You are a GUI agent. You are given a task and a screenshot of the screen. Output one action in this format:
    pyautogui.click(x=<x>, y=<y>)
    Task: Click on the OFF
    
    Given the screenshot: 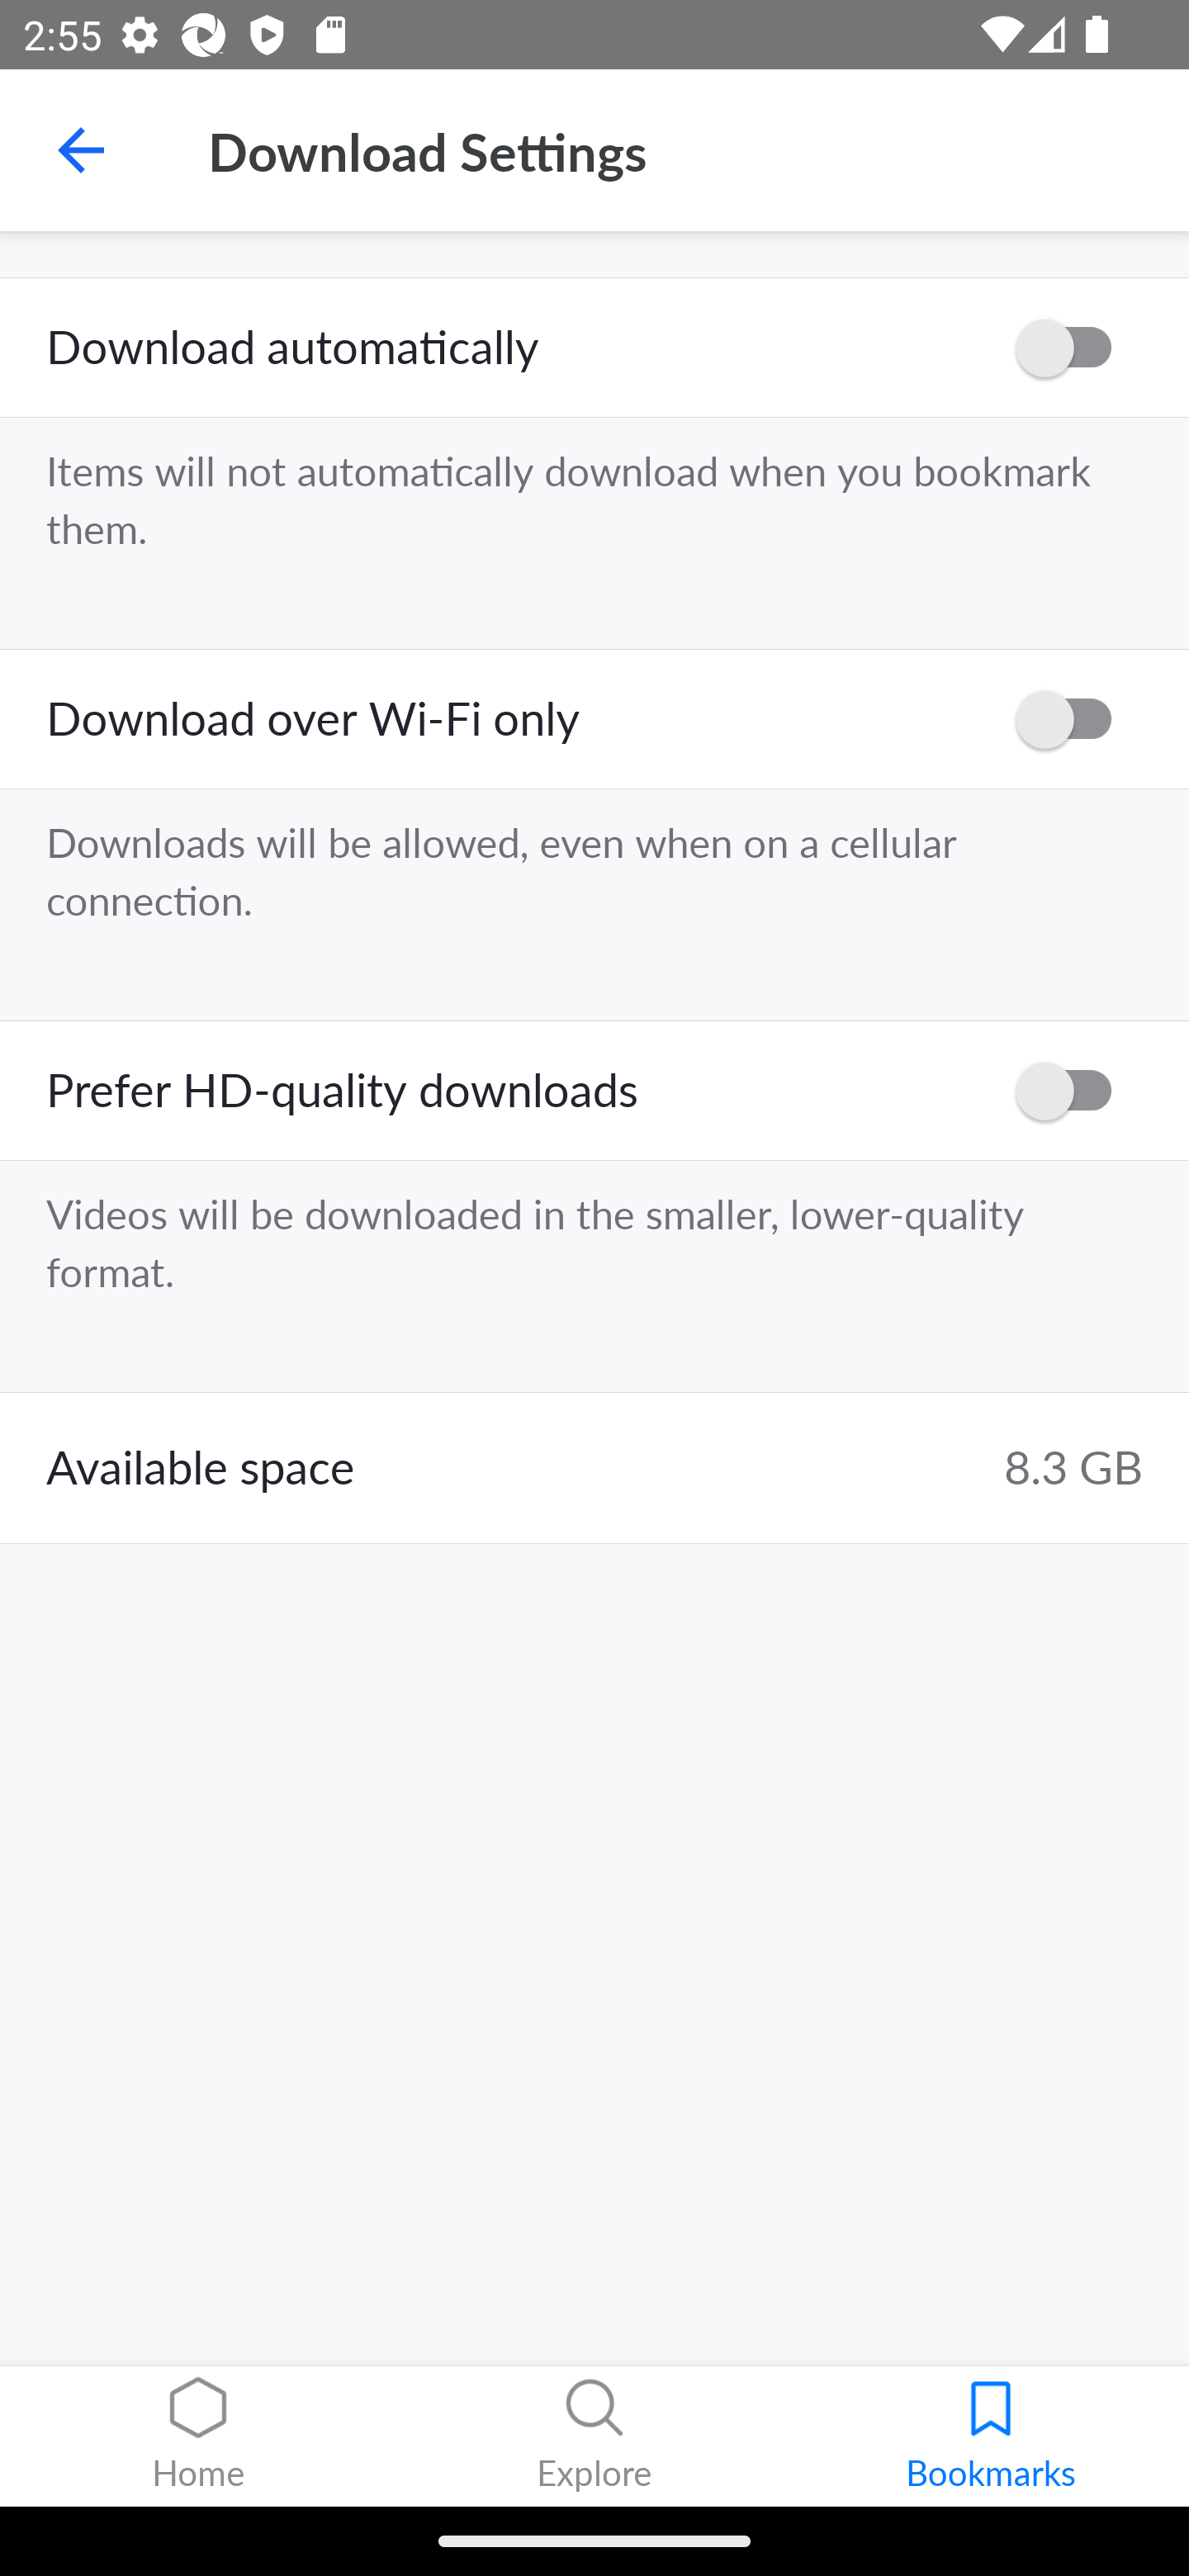 What is the action you would take?
    pyautogui.click(x=1073, y=1090)
    